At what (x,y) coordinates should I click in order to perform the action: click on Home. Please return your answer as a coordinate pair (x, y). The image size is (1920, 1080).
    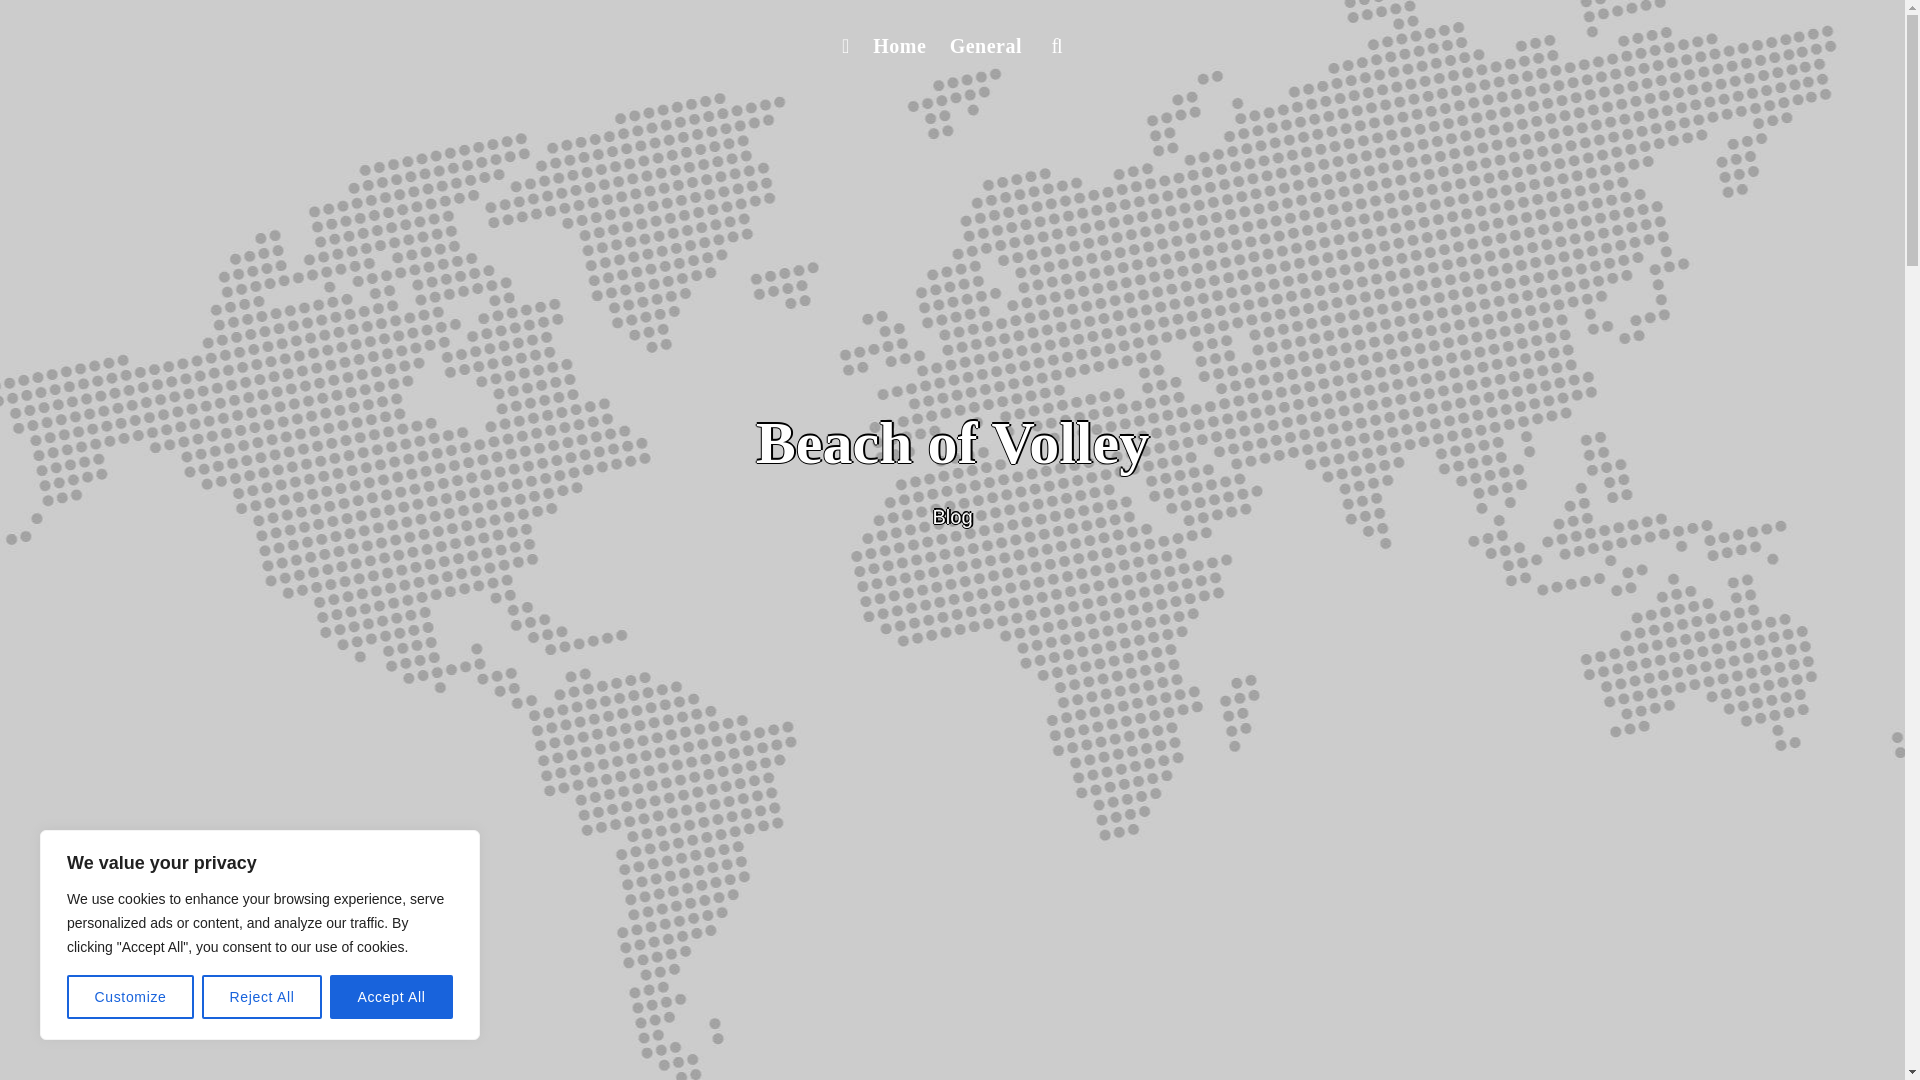
    Looking at the image, I should click on (898, 46).